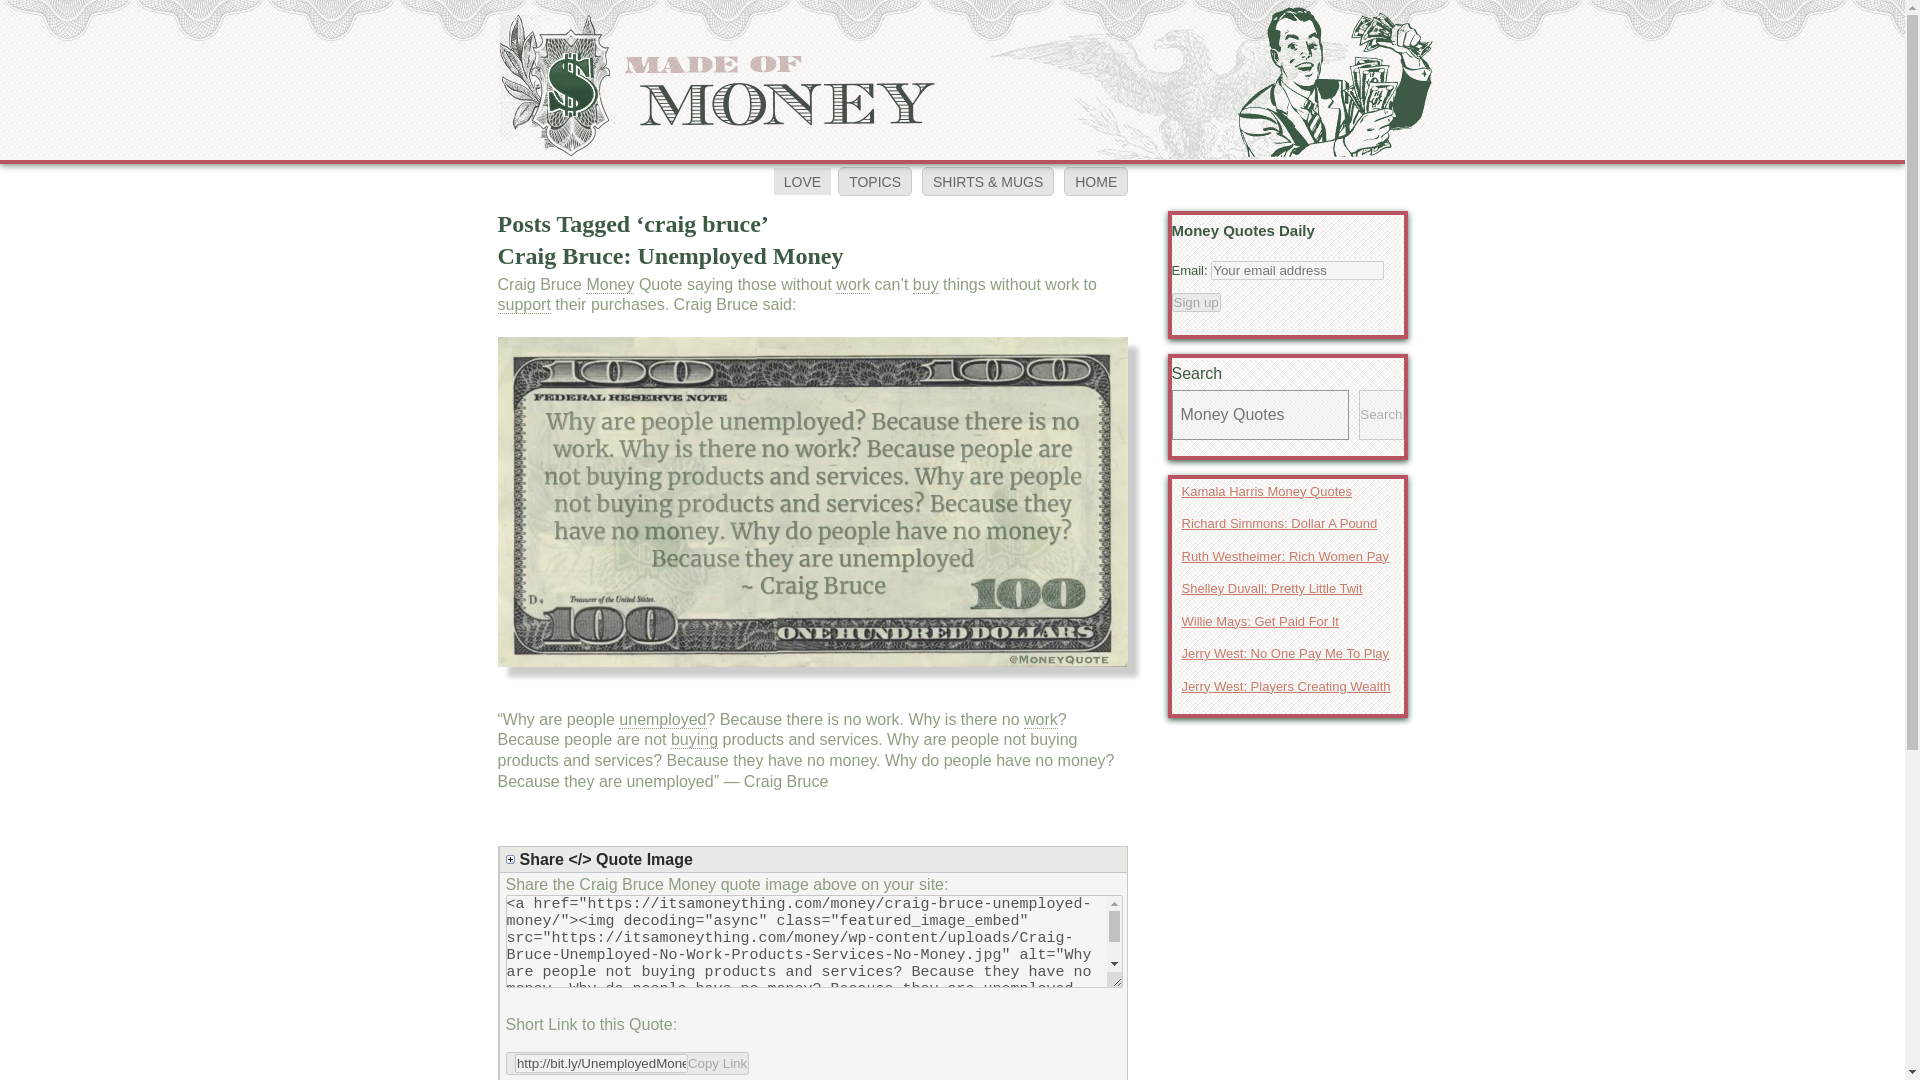 Image resolution: width=1920 pixels, height=1080 pixels. I want to click on Money, so click(609, 284).